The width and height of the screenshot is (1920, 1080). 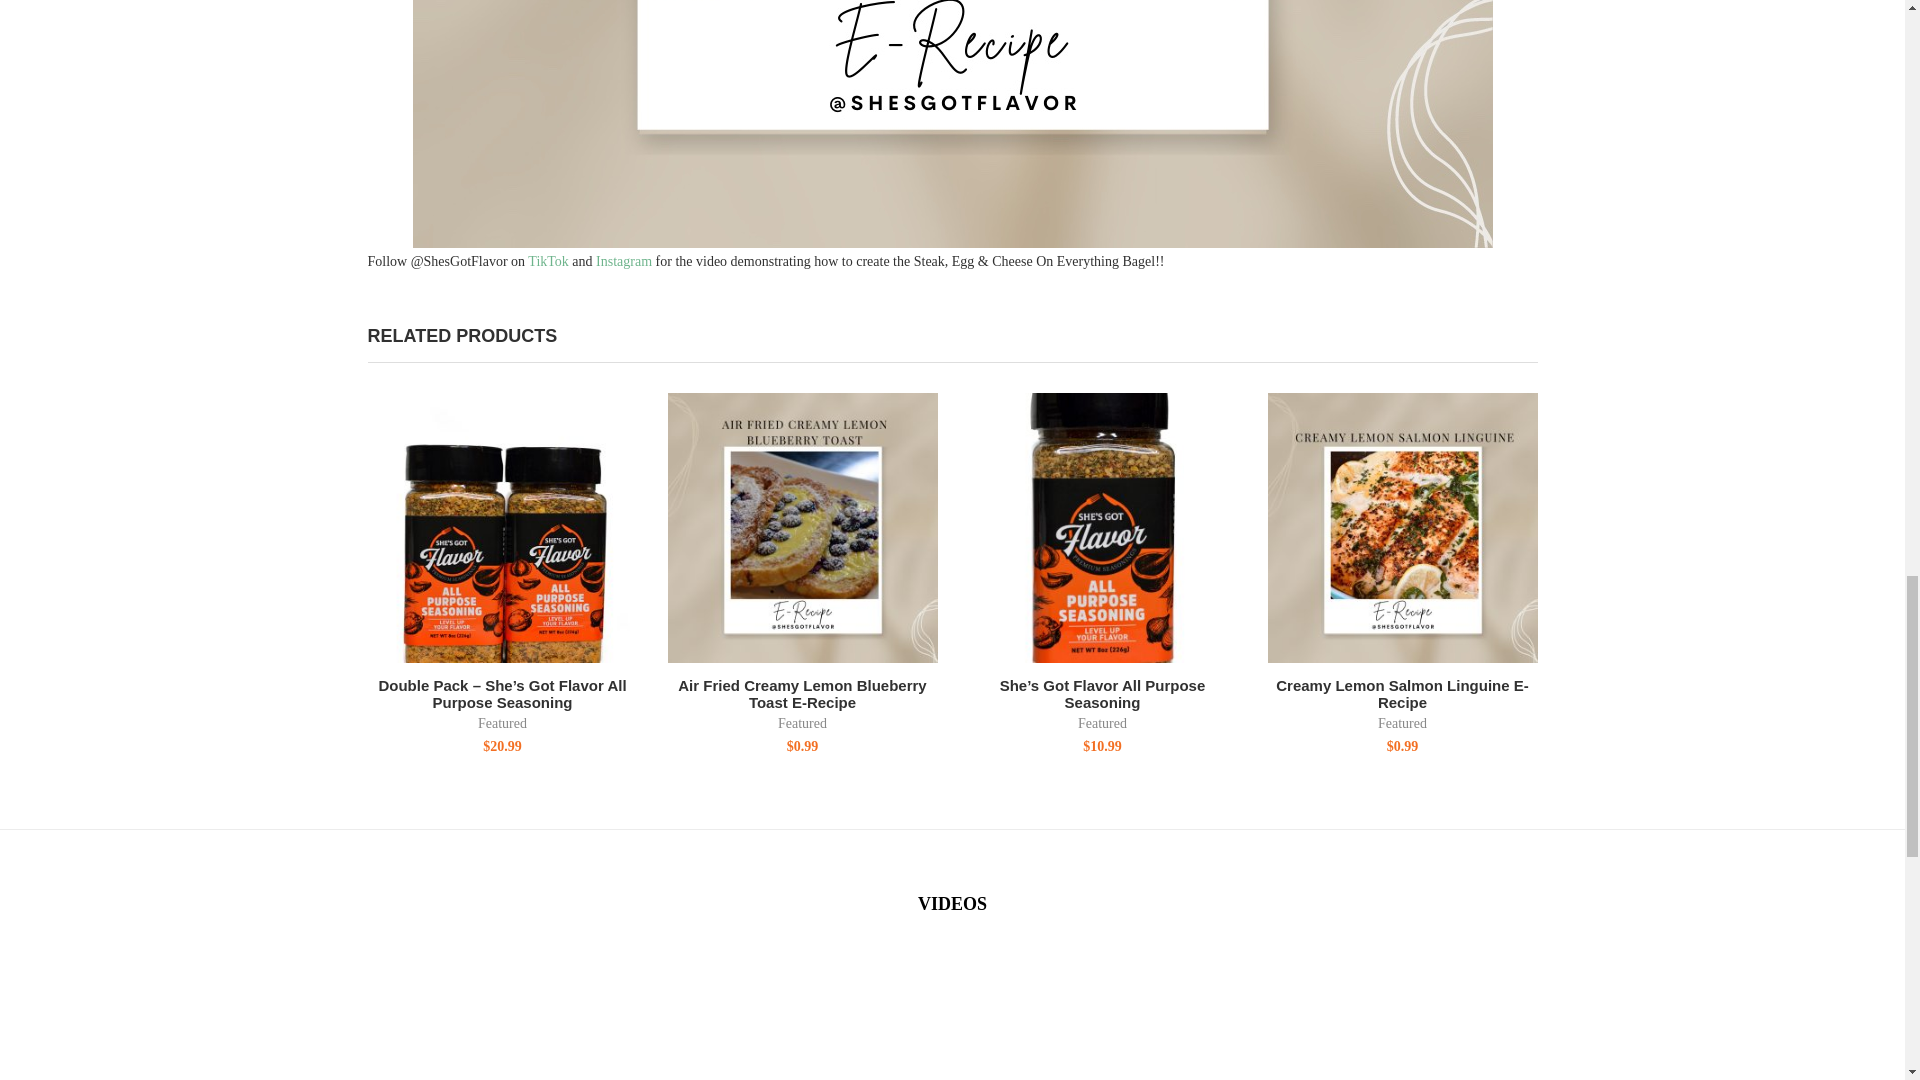 I want to click on Creamy Lemon Salmon Linguine E-Recipe, so click(x=1402, y=528).